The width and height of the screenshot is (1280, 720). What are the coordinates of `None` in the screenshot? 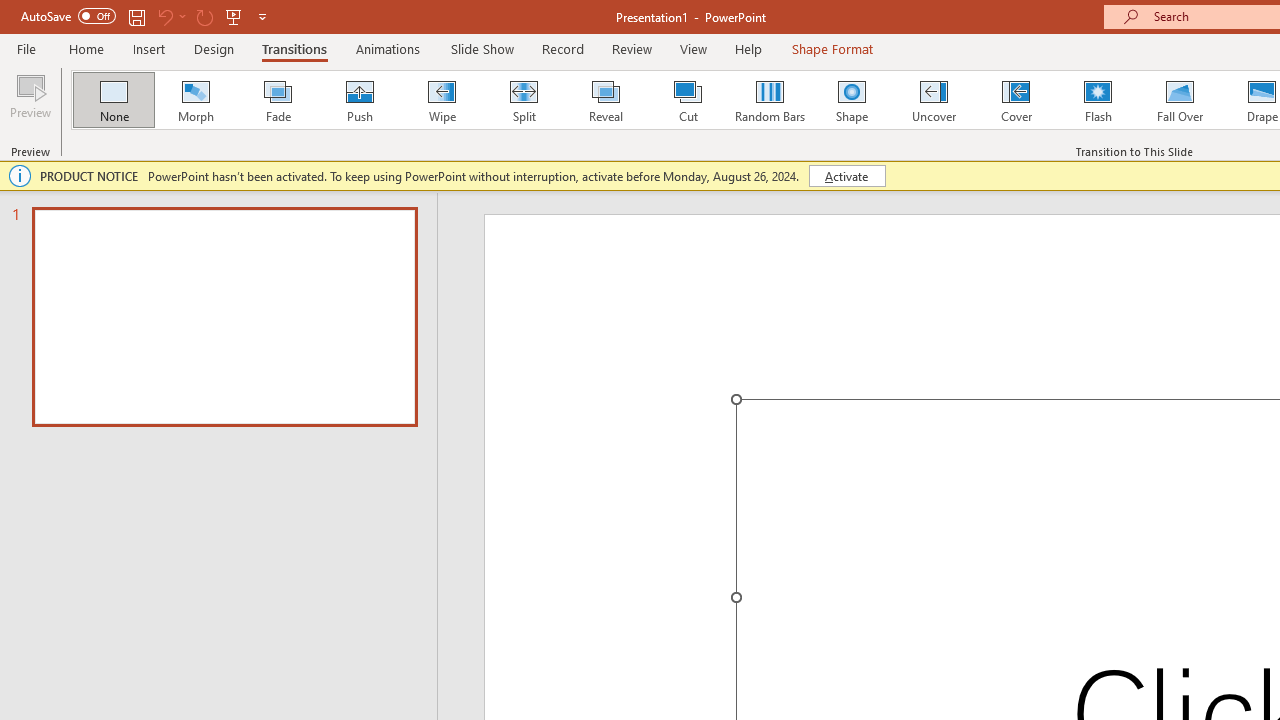 It's located at (113, 100).